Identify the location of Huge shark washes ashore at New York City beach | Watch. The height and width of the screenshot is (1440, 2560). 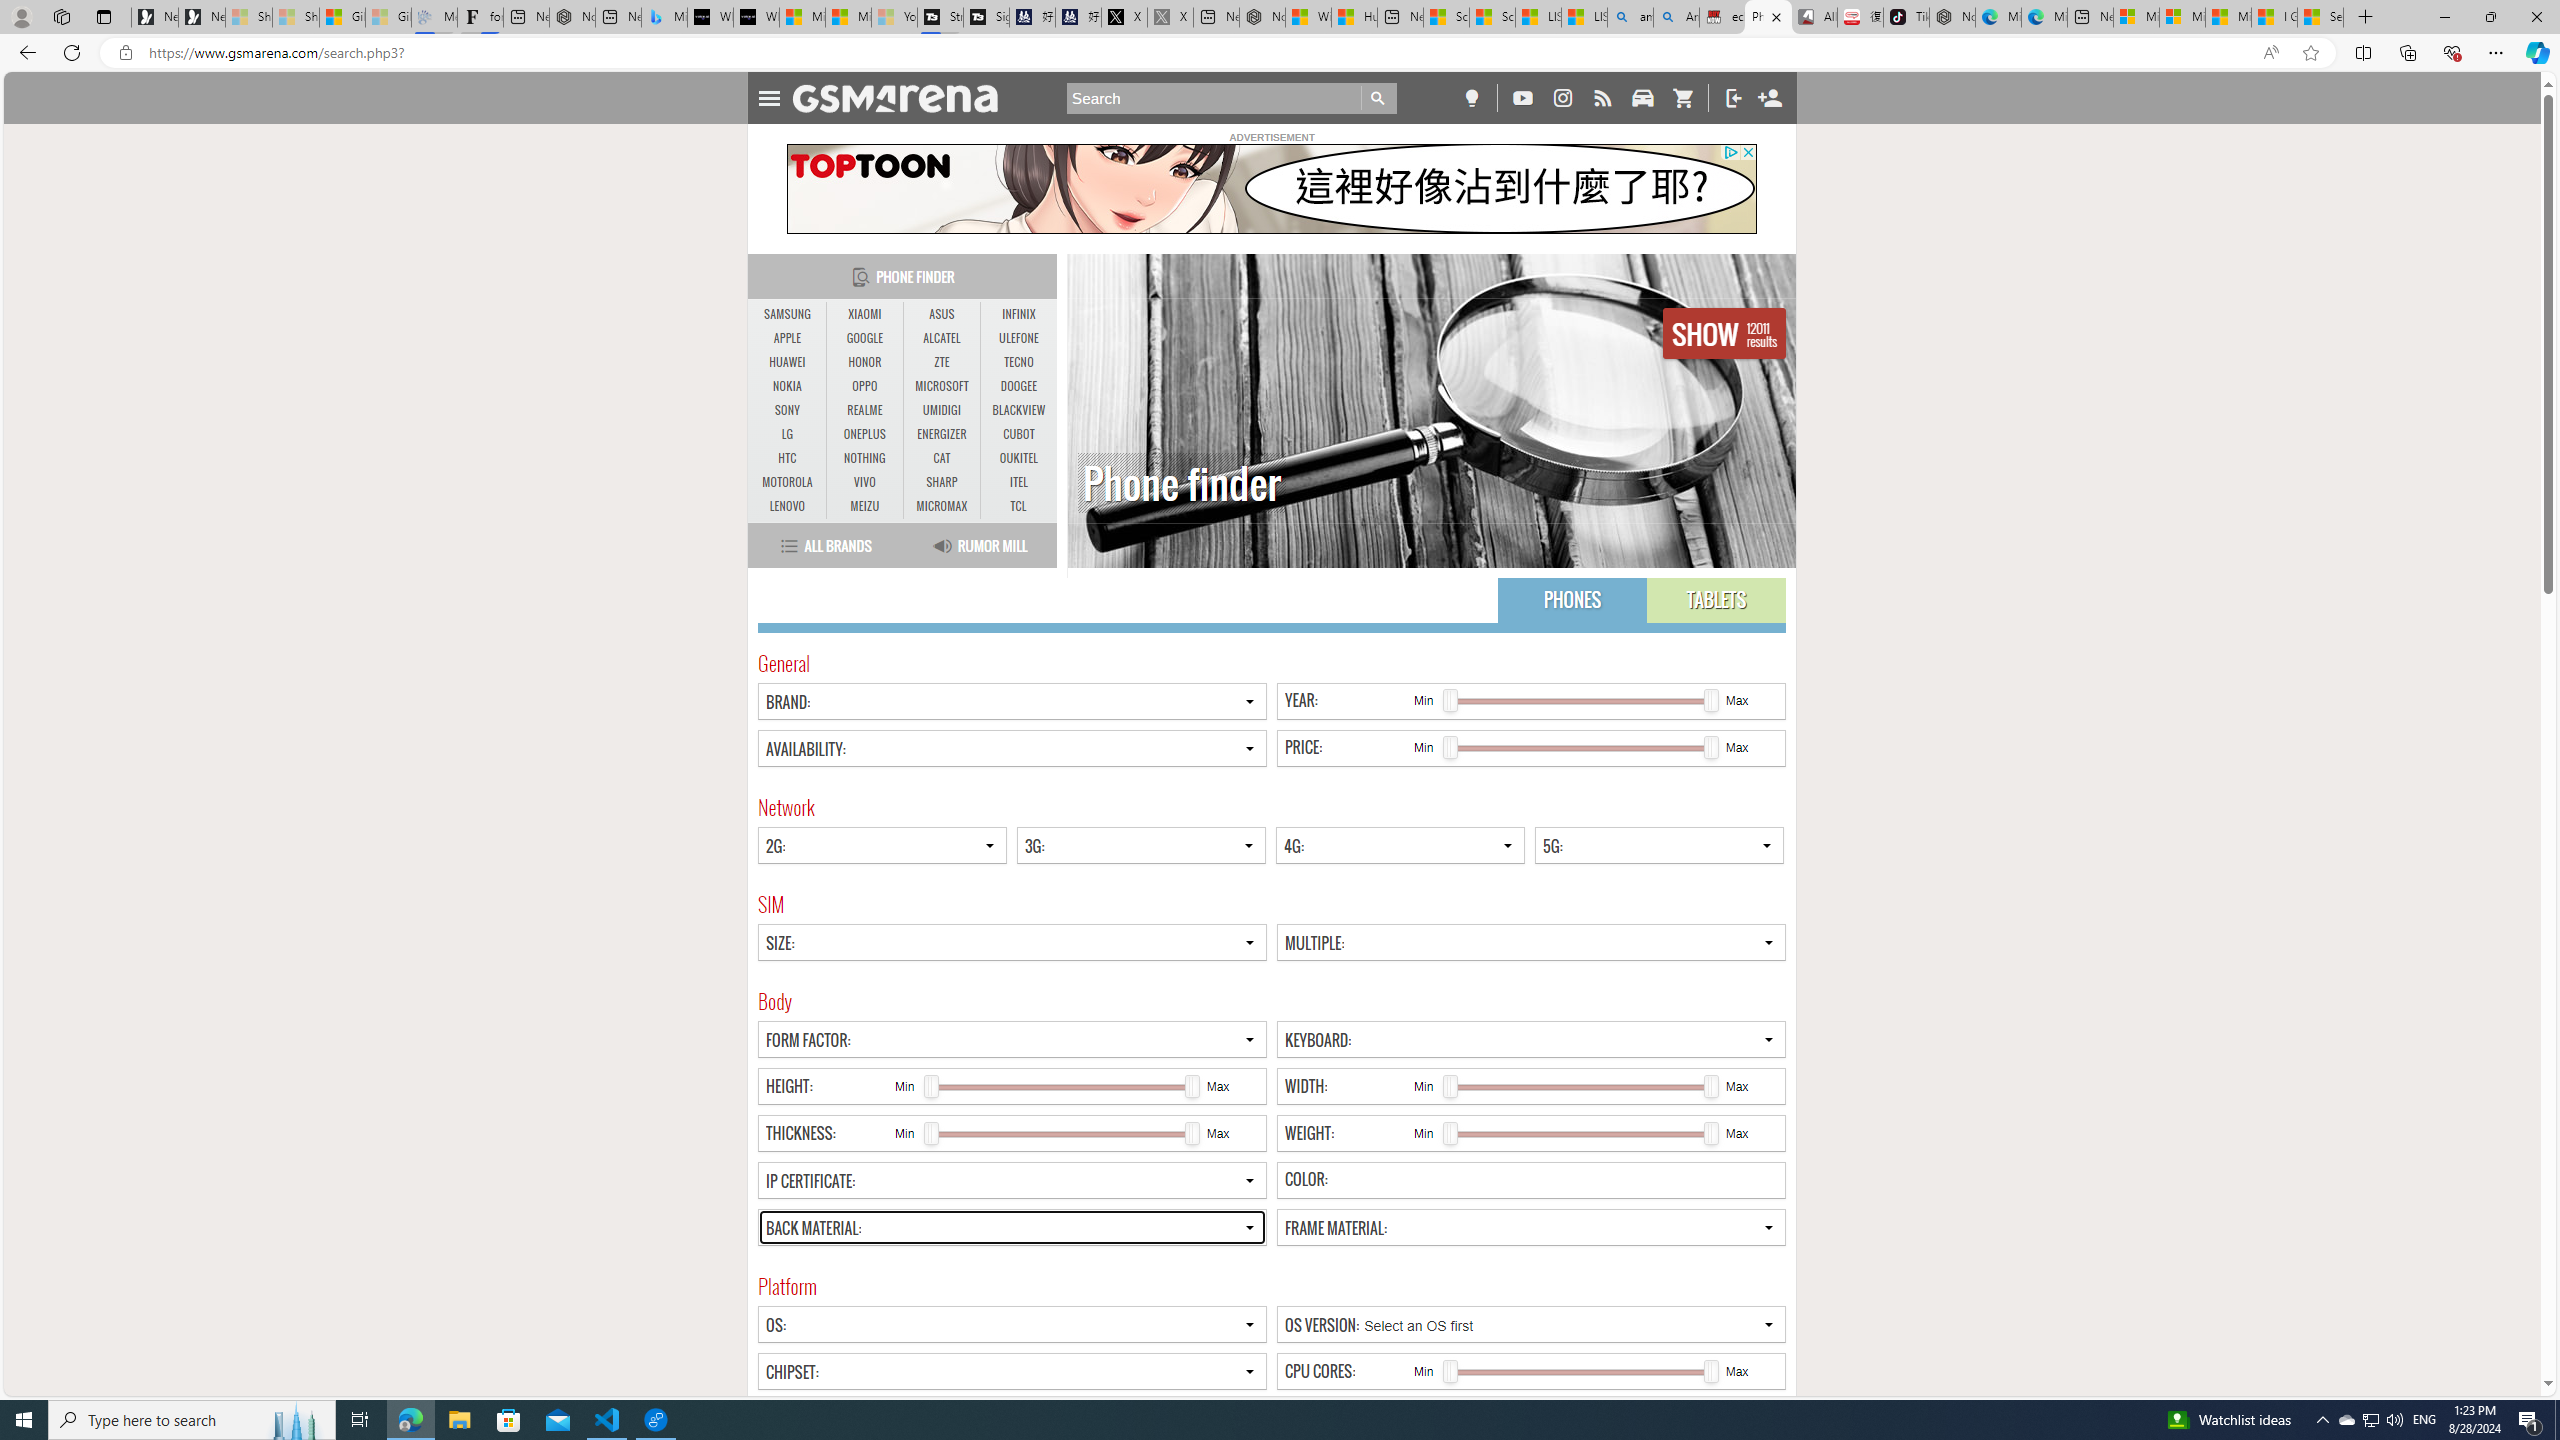
(1354, 17).